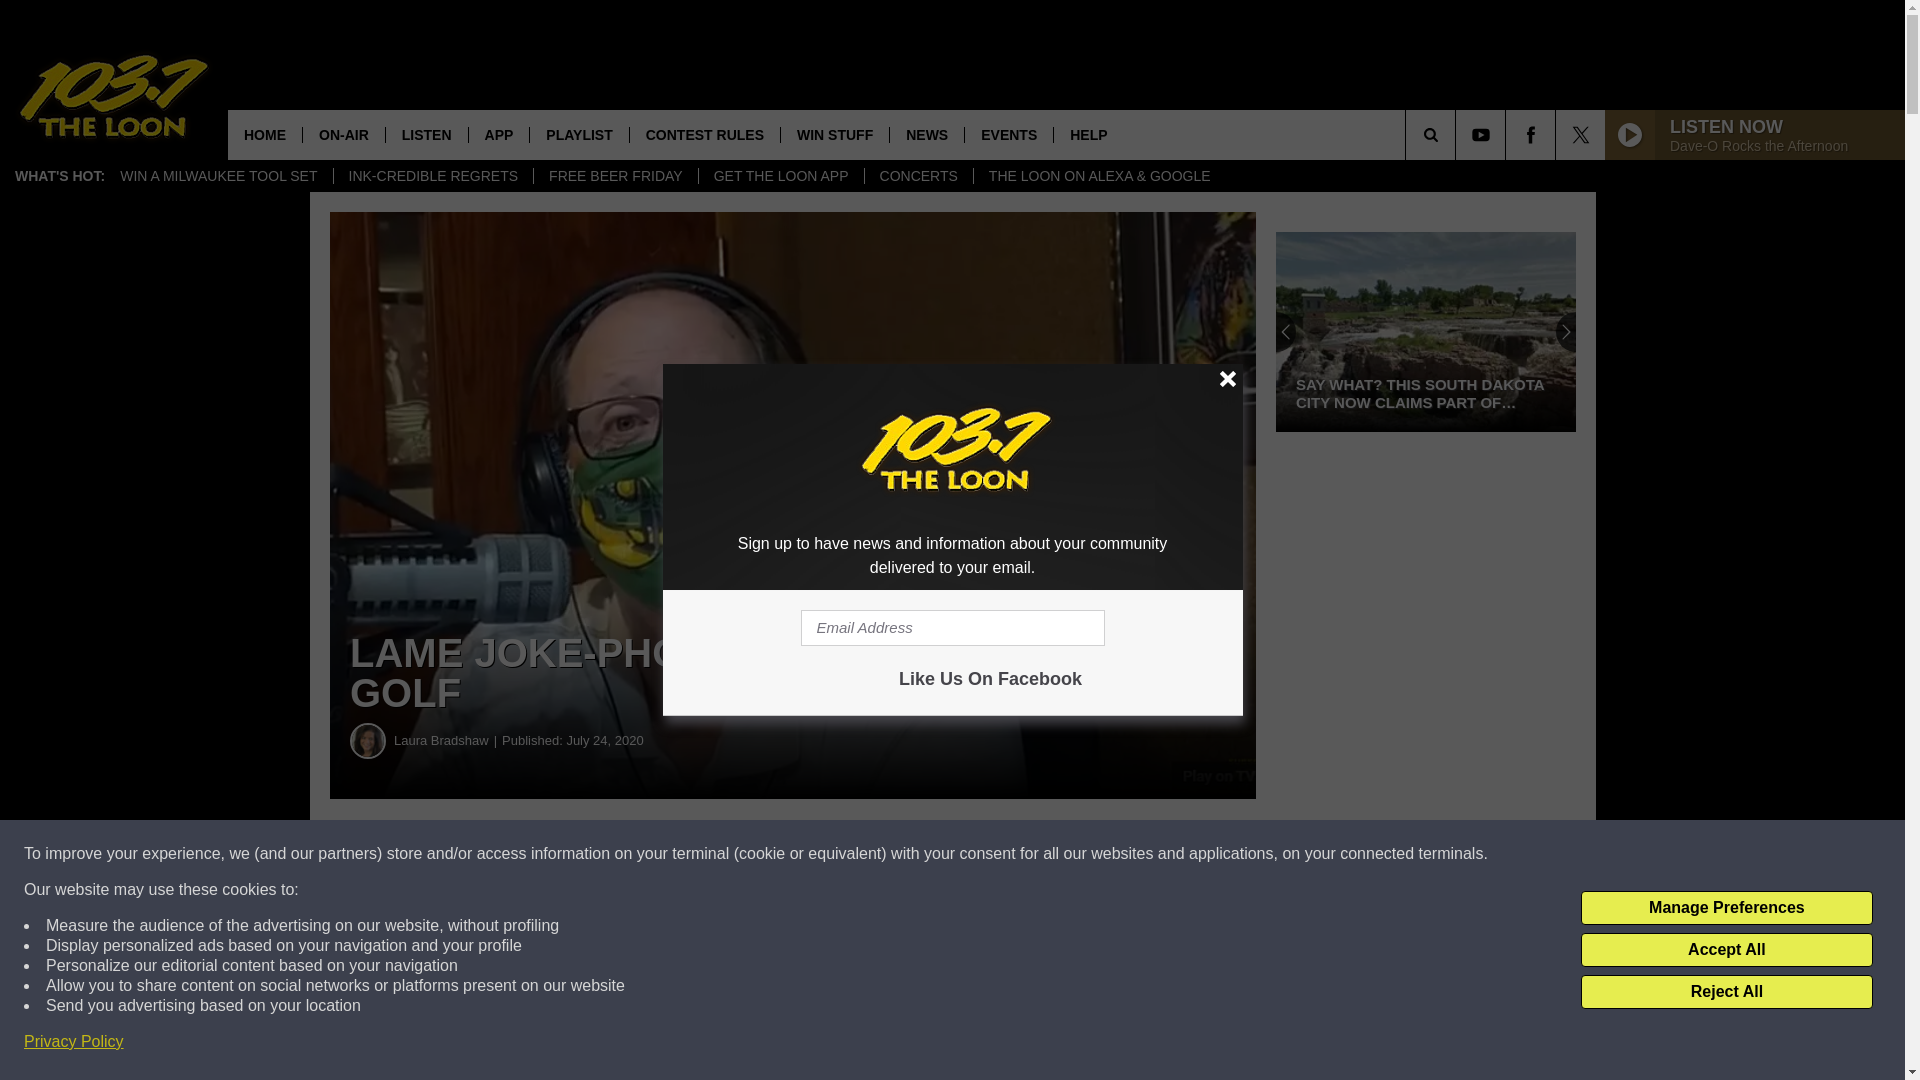 This screenshot has width=1920, height=1080. What do you see at coordinates (781, 176) in the screenshot?
I see `GET THE LOON APP` at bounding box center [781, 176].